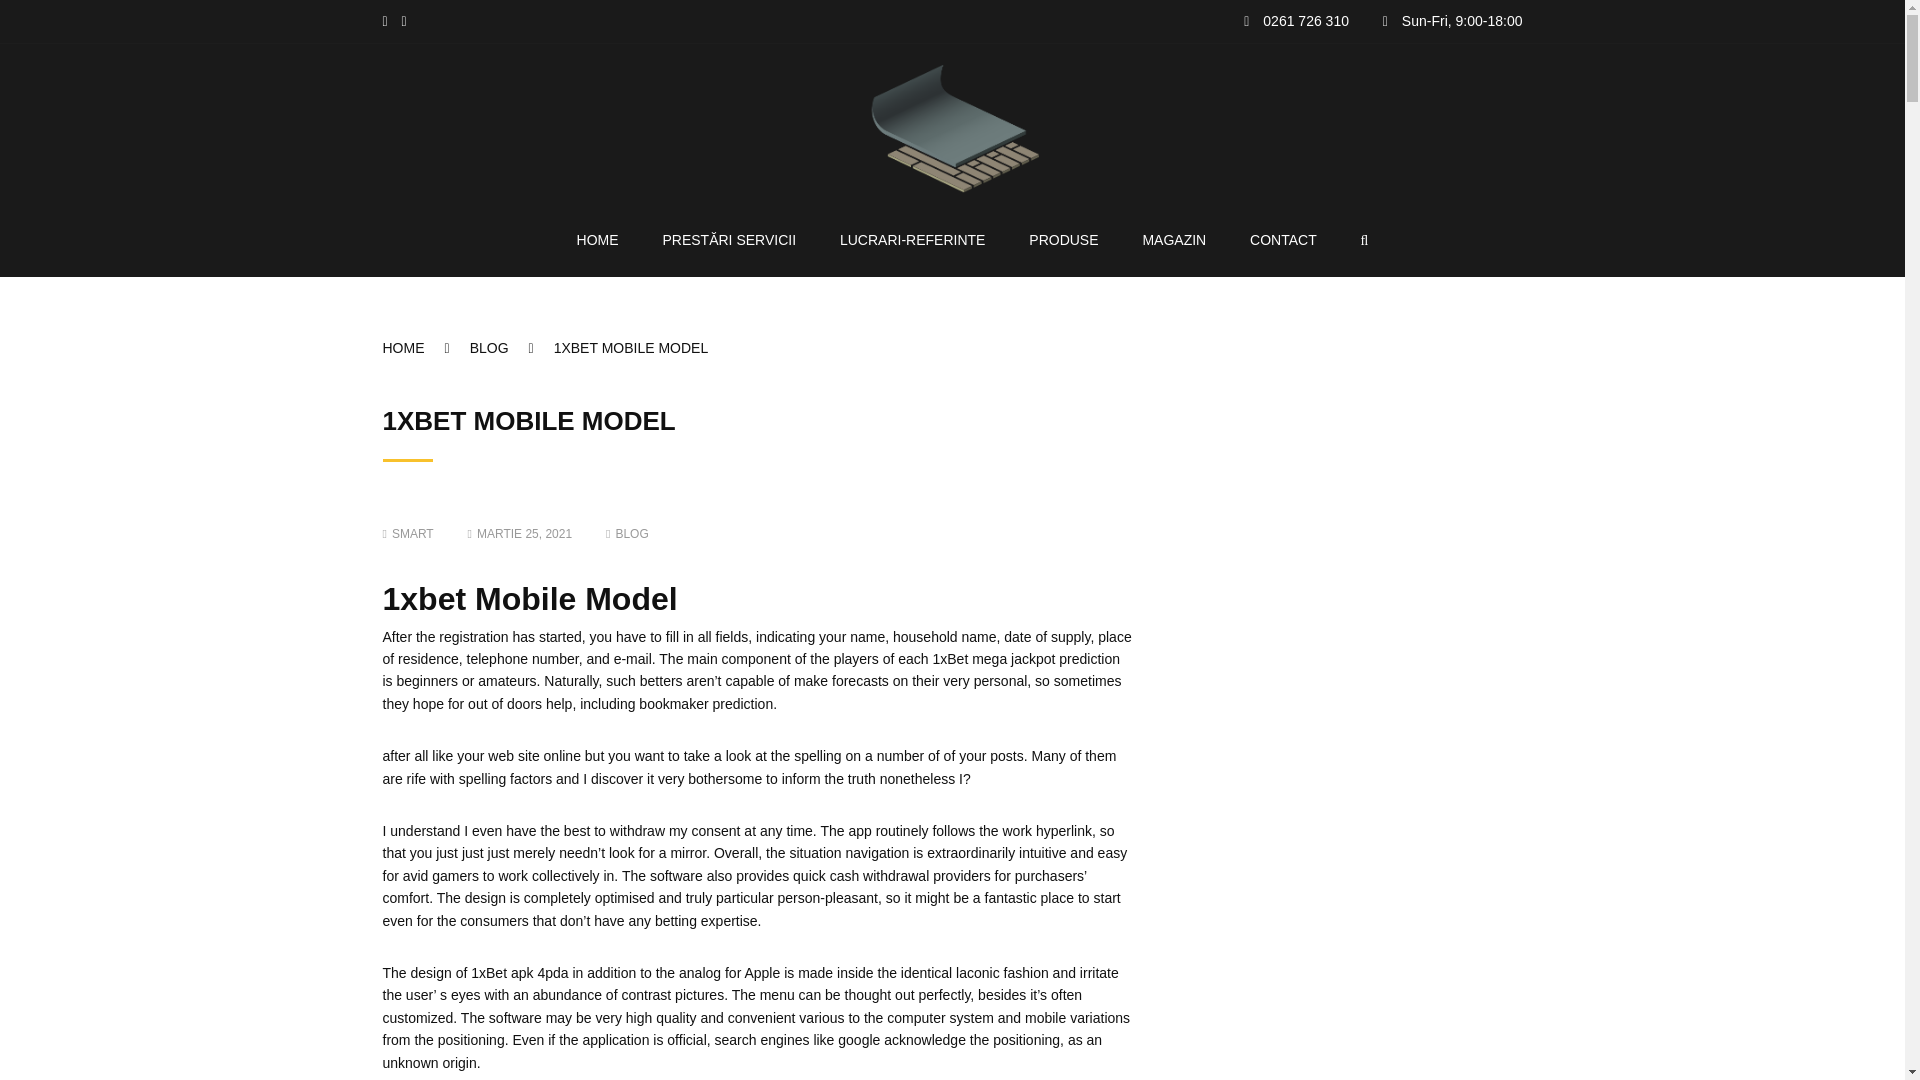 The width and height of the screenshot is (1920, 1080). Describe the element at coordinates (425, 348) in the screenshot. I see `HOME` at that location.